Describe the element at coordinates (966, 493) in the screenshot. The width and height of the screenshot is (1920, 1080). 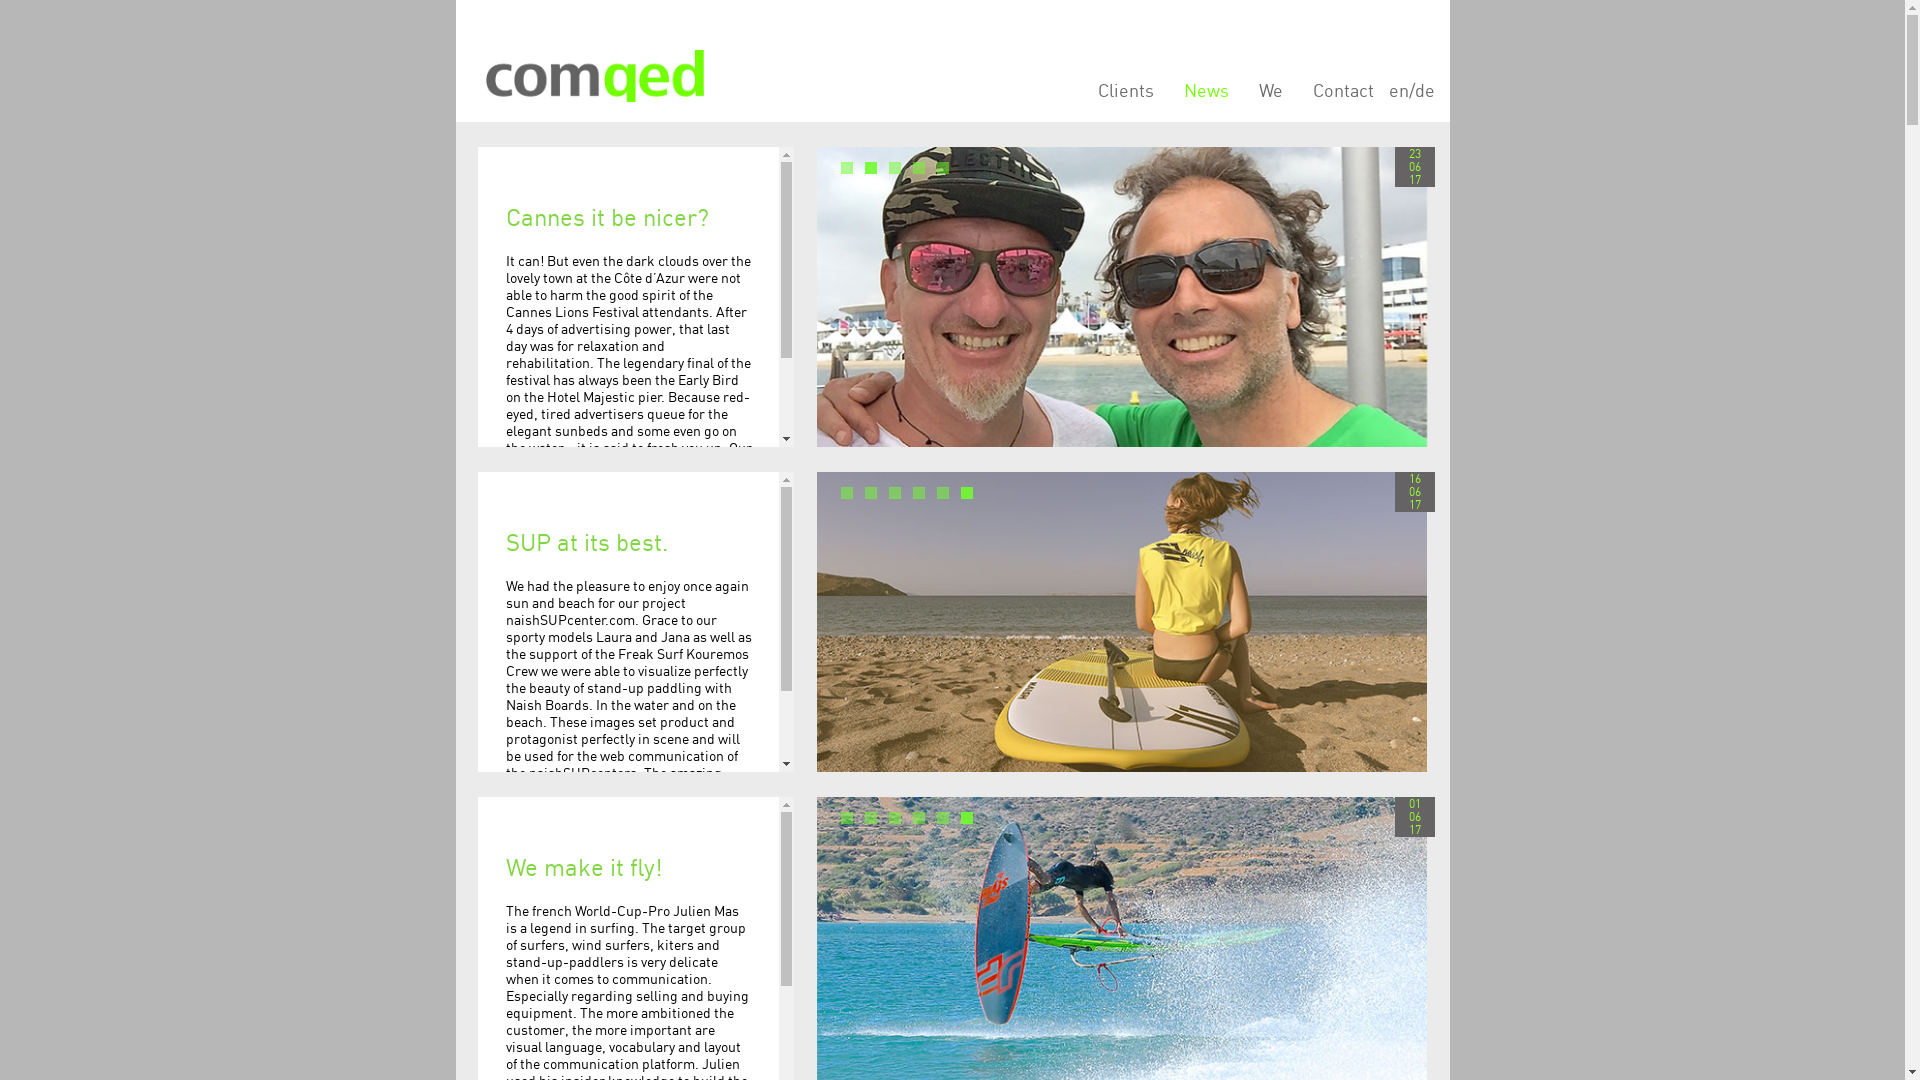
I see `6` at that location.